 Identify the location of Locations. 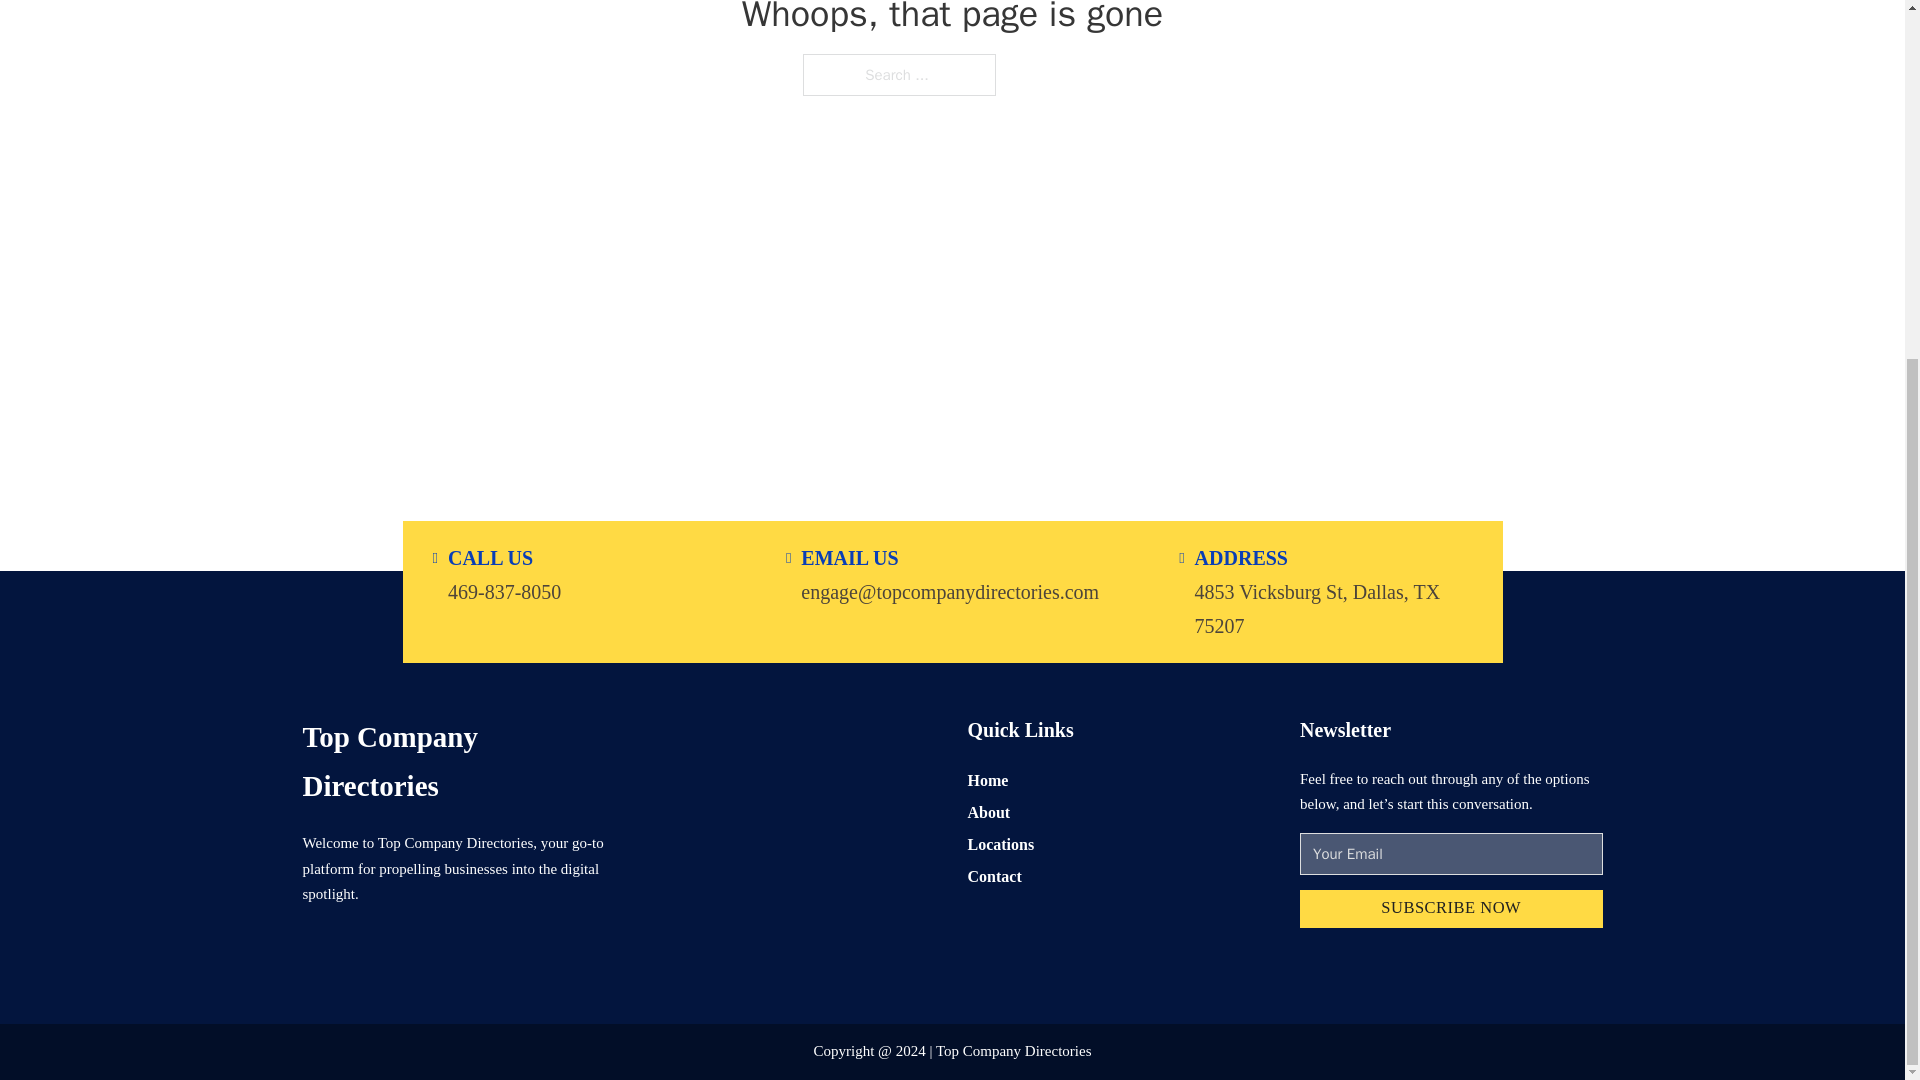
(1000, 844).